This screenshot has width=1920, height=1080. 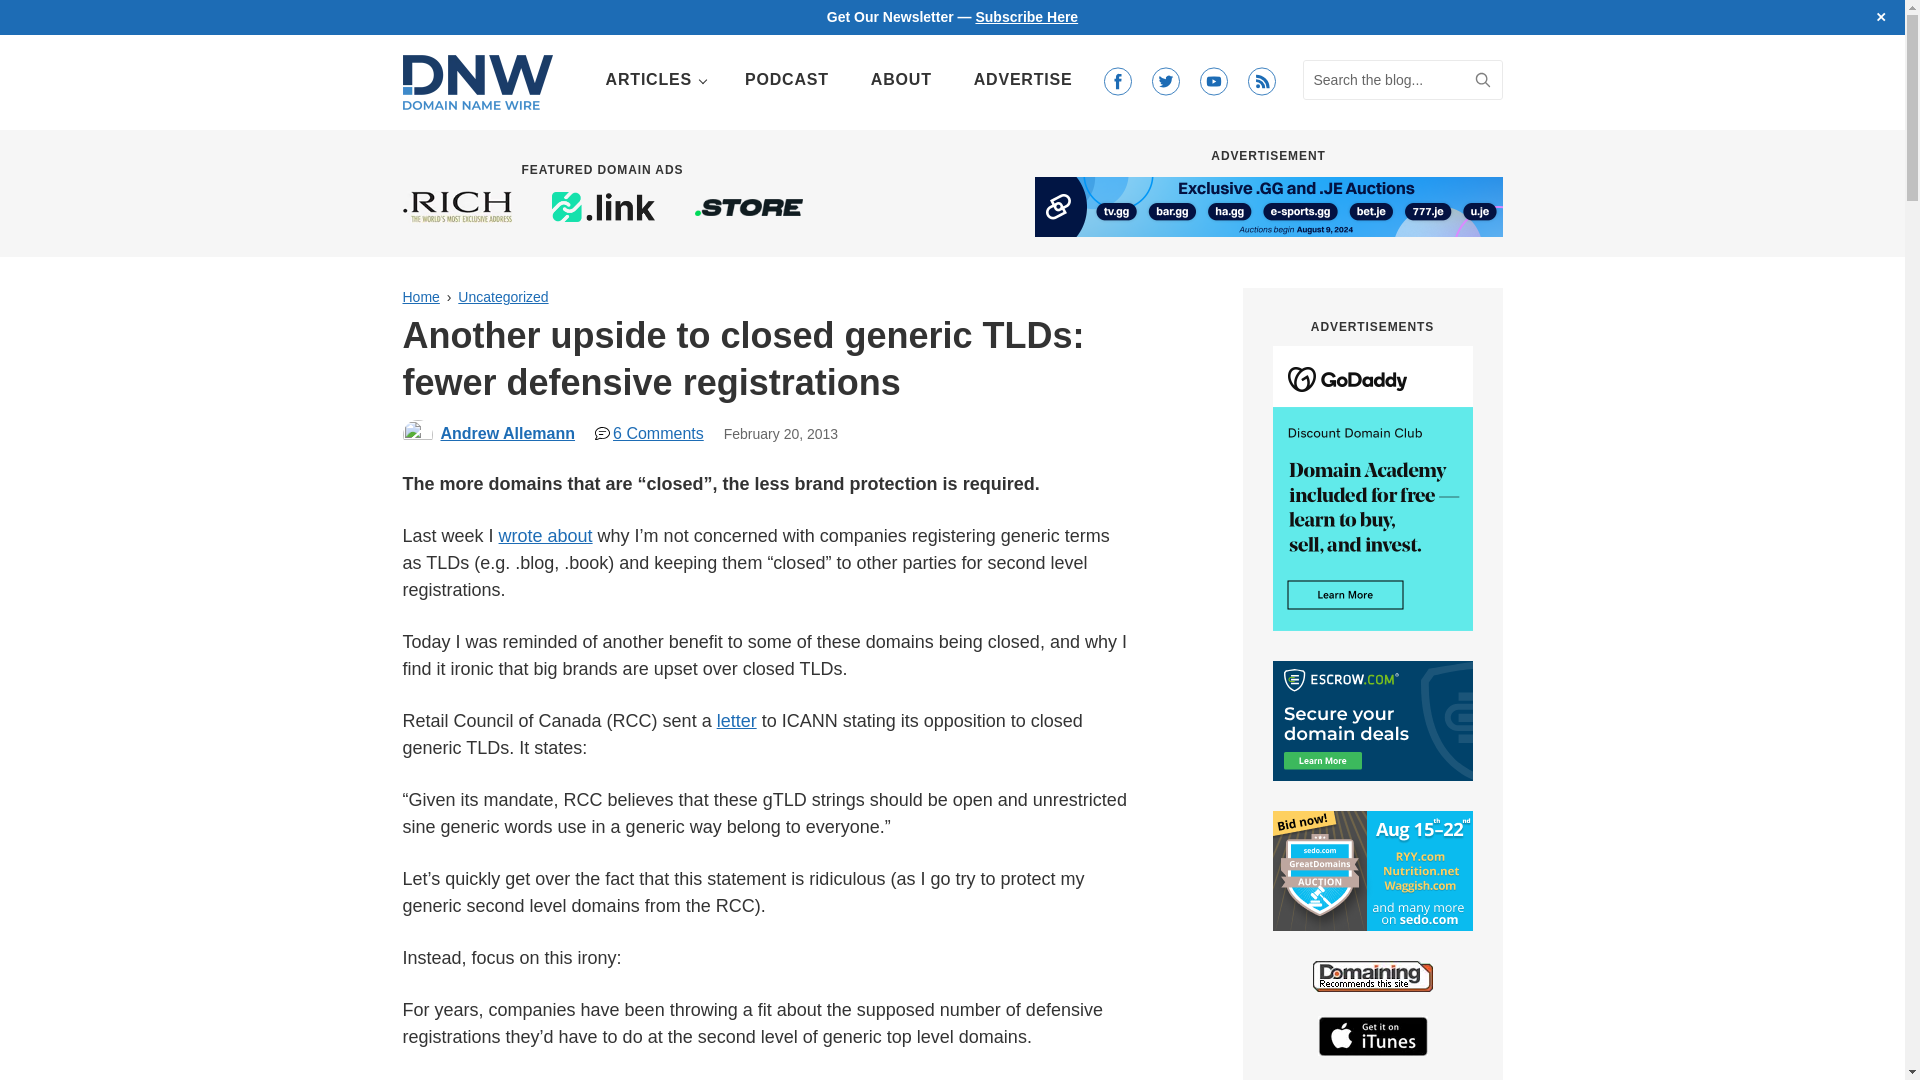 I want to click on ARTICLES, so click(x=654, y=80).